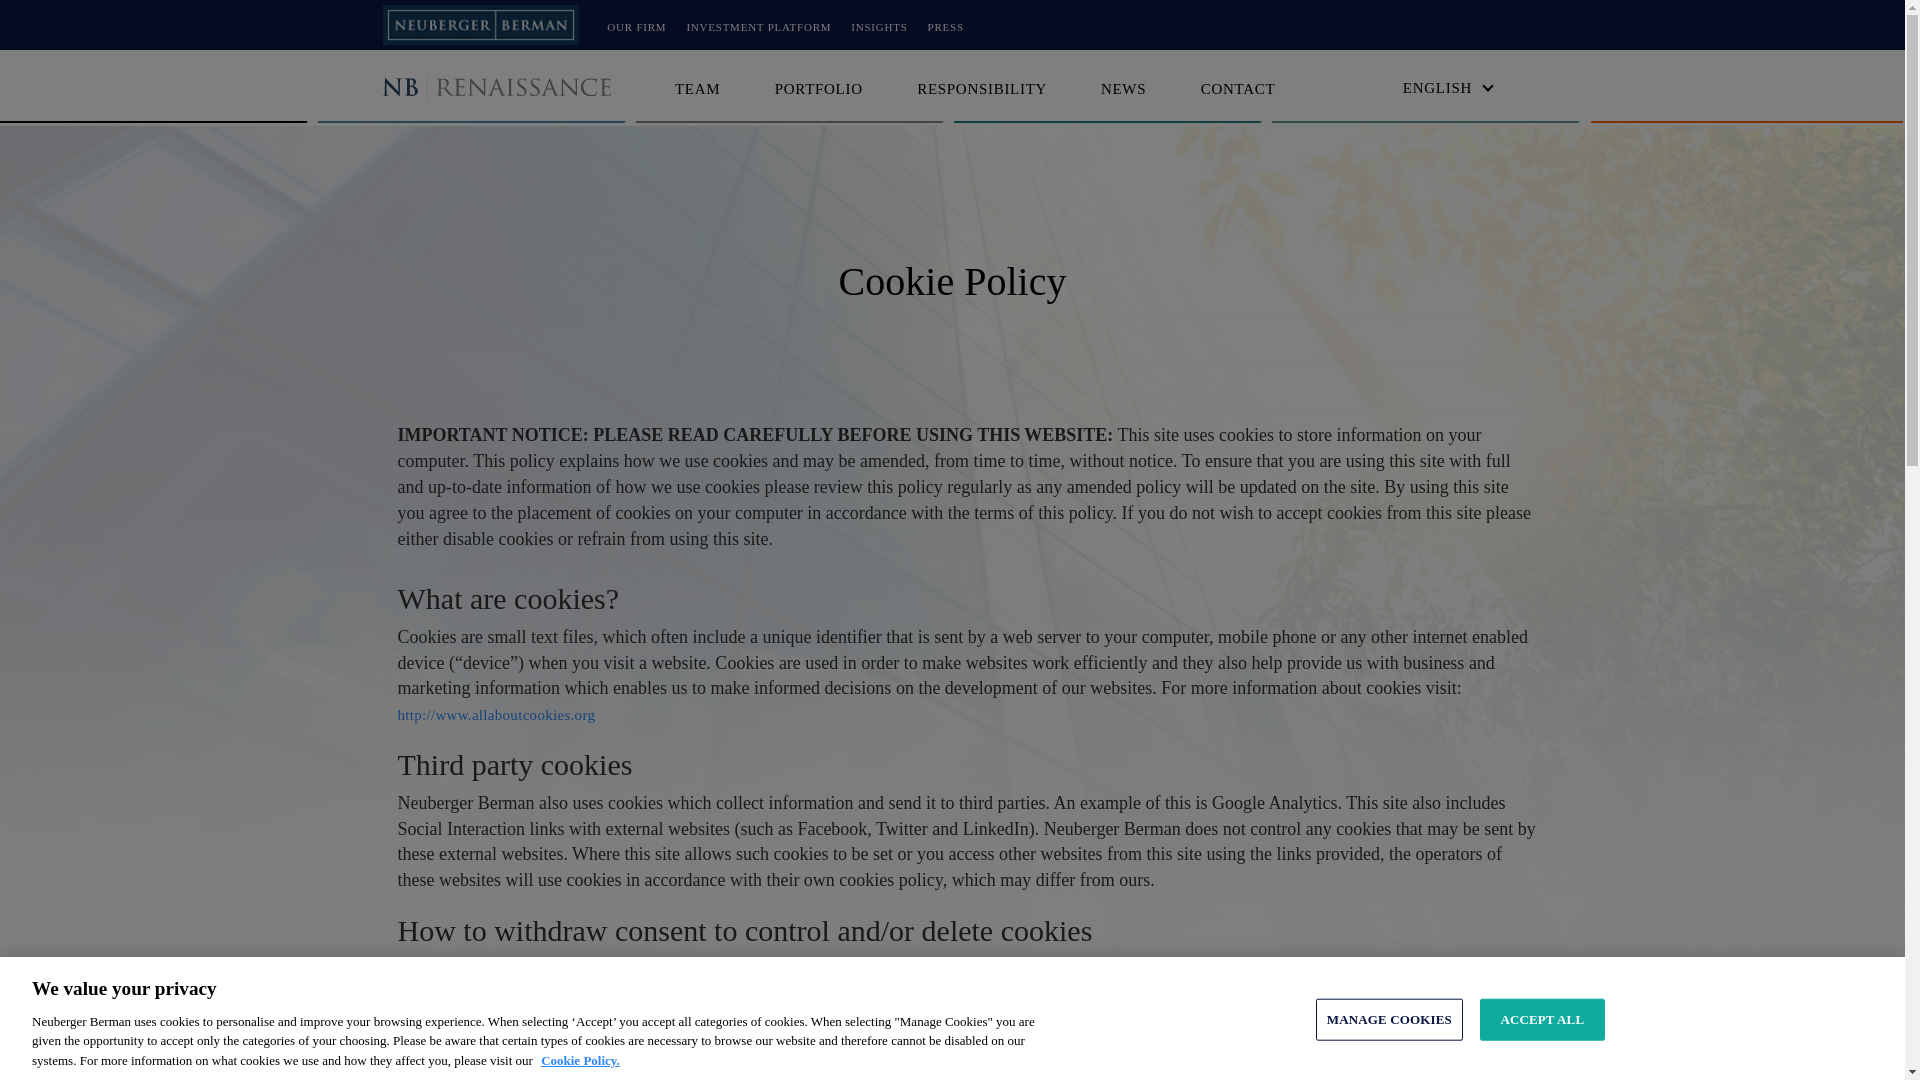  I want to click on RESPONSIBILITY, so click(984, 89).